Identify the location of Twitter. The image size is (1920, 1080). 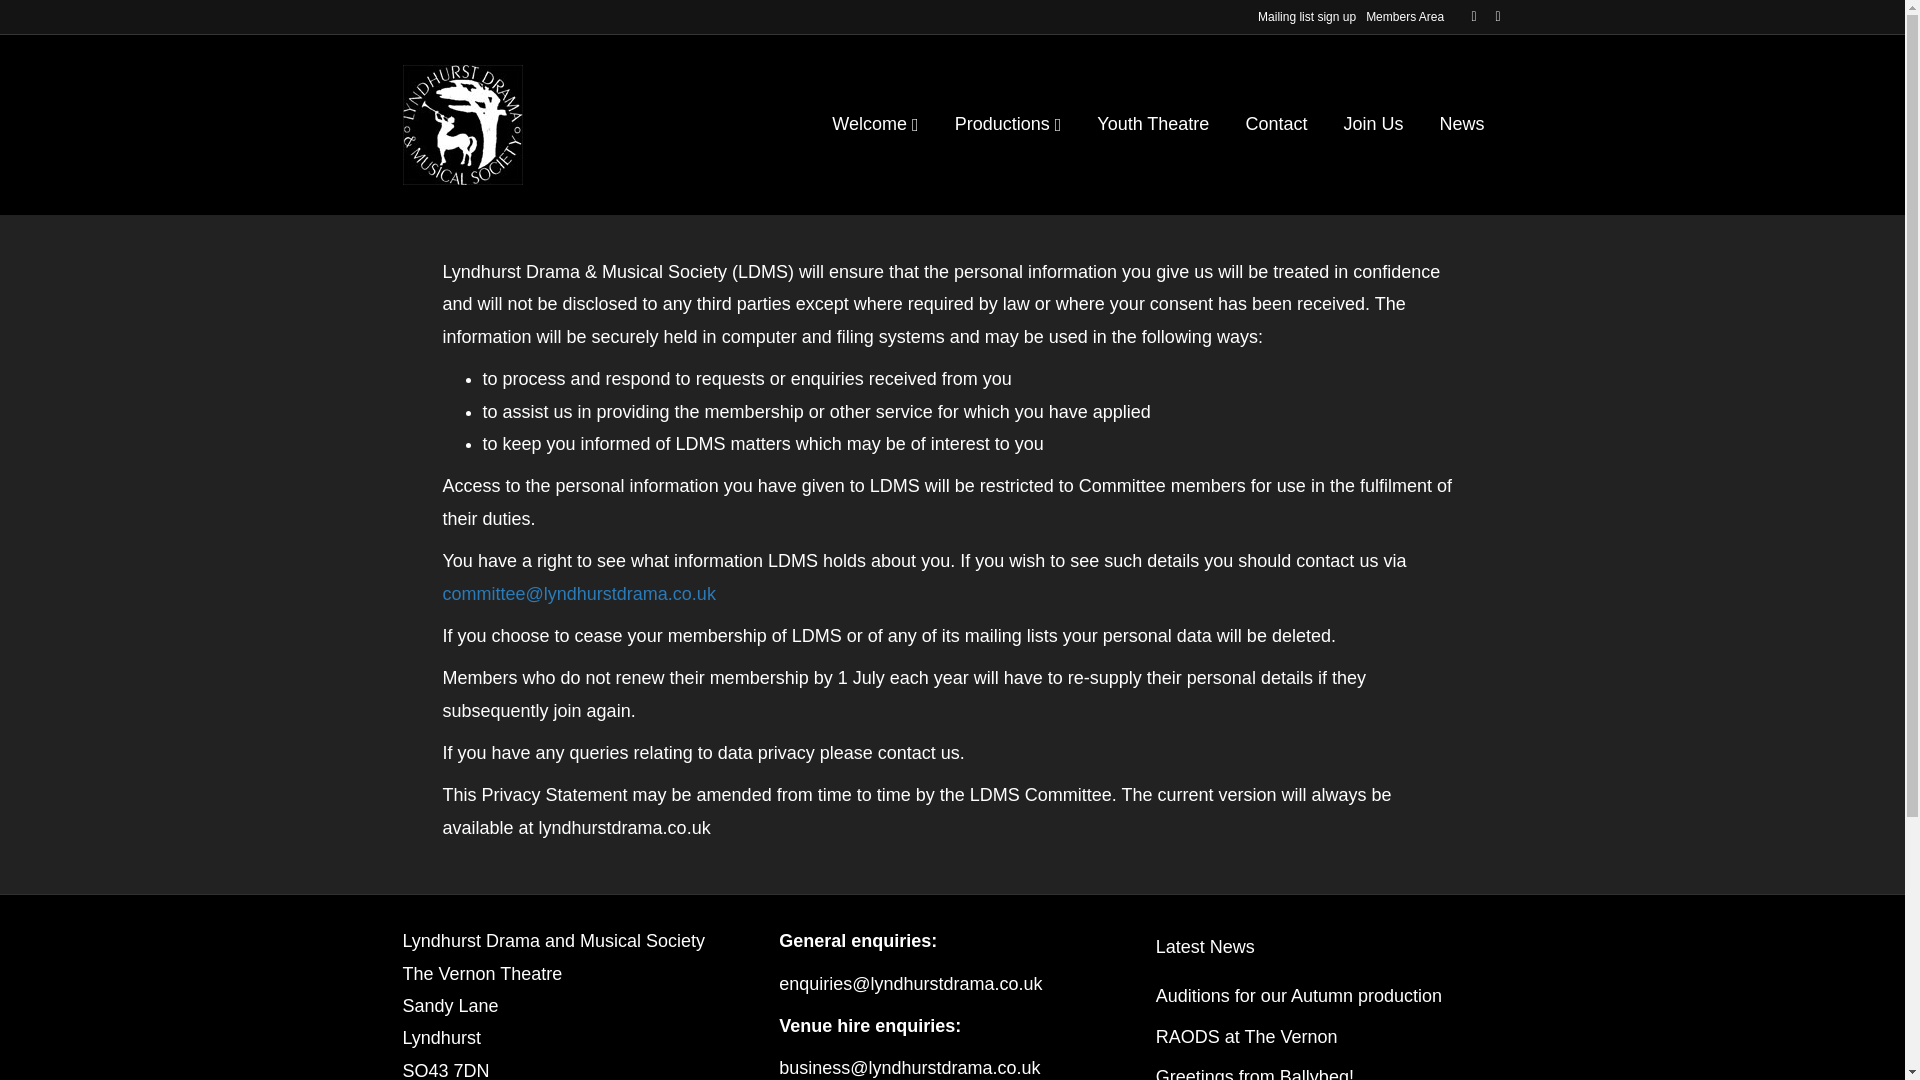
(1488, 15).